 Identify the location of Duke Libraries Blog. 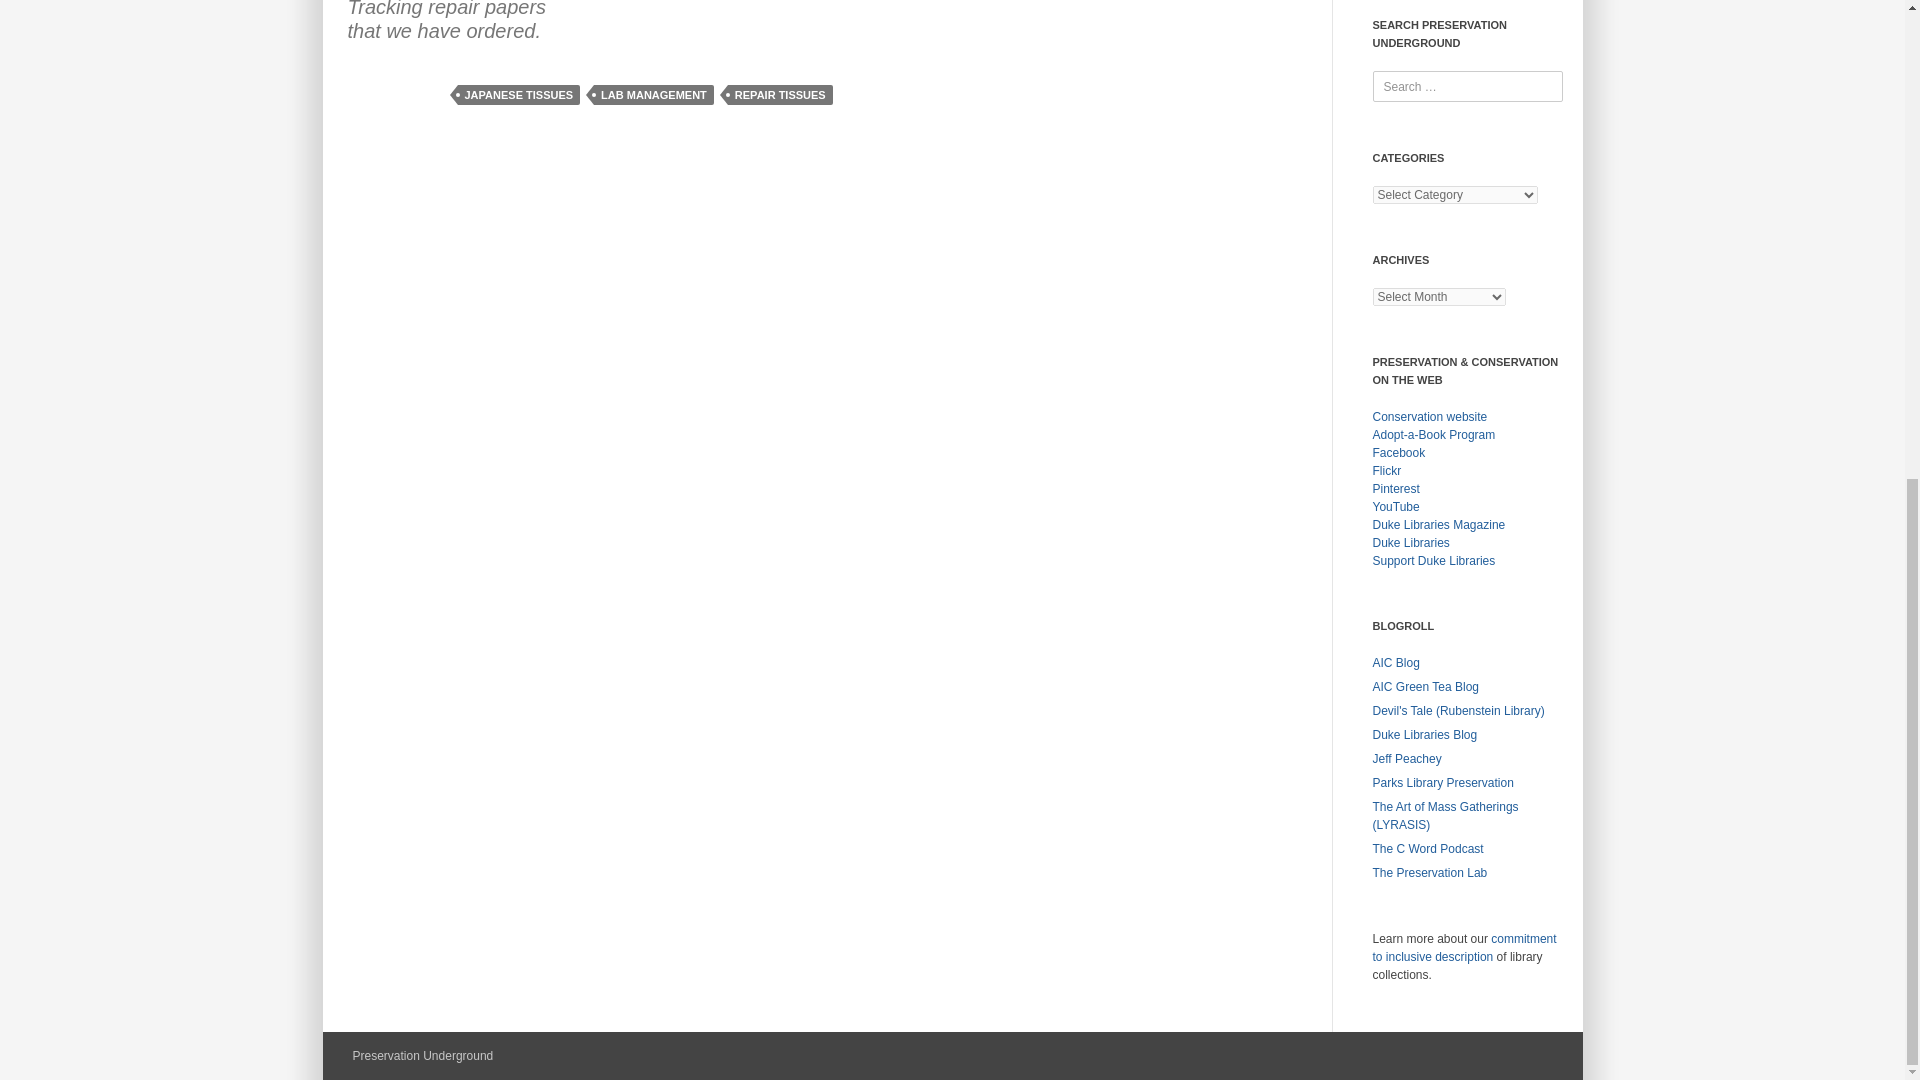
(1424, 734).